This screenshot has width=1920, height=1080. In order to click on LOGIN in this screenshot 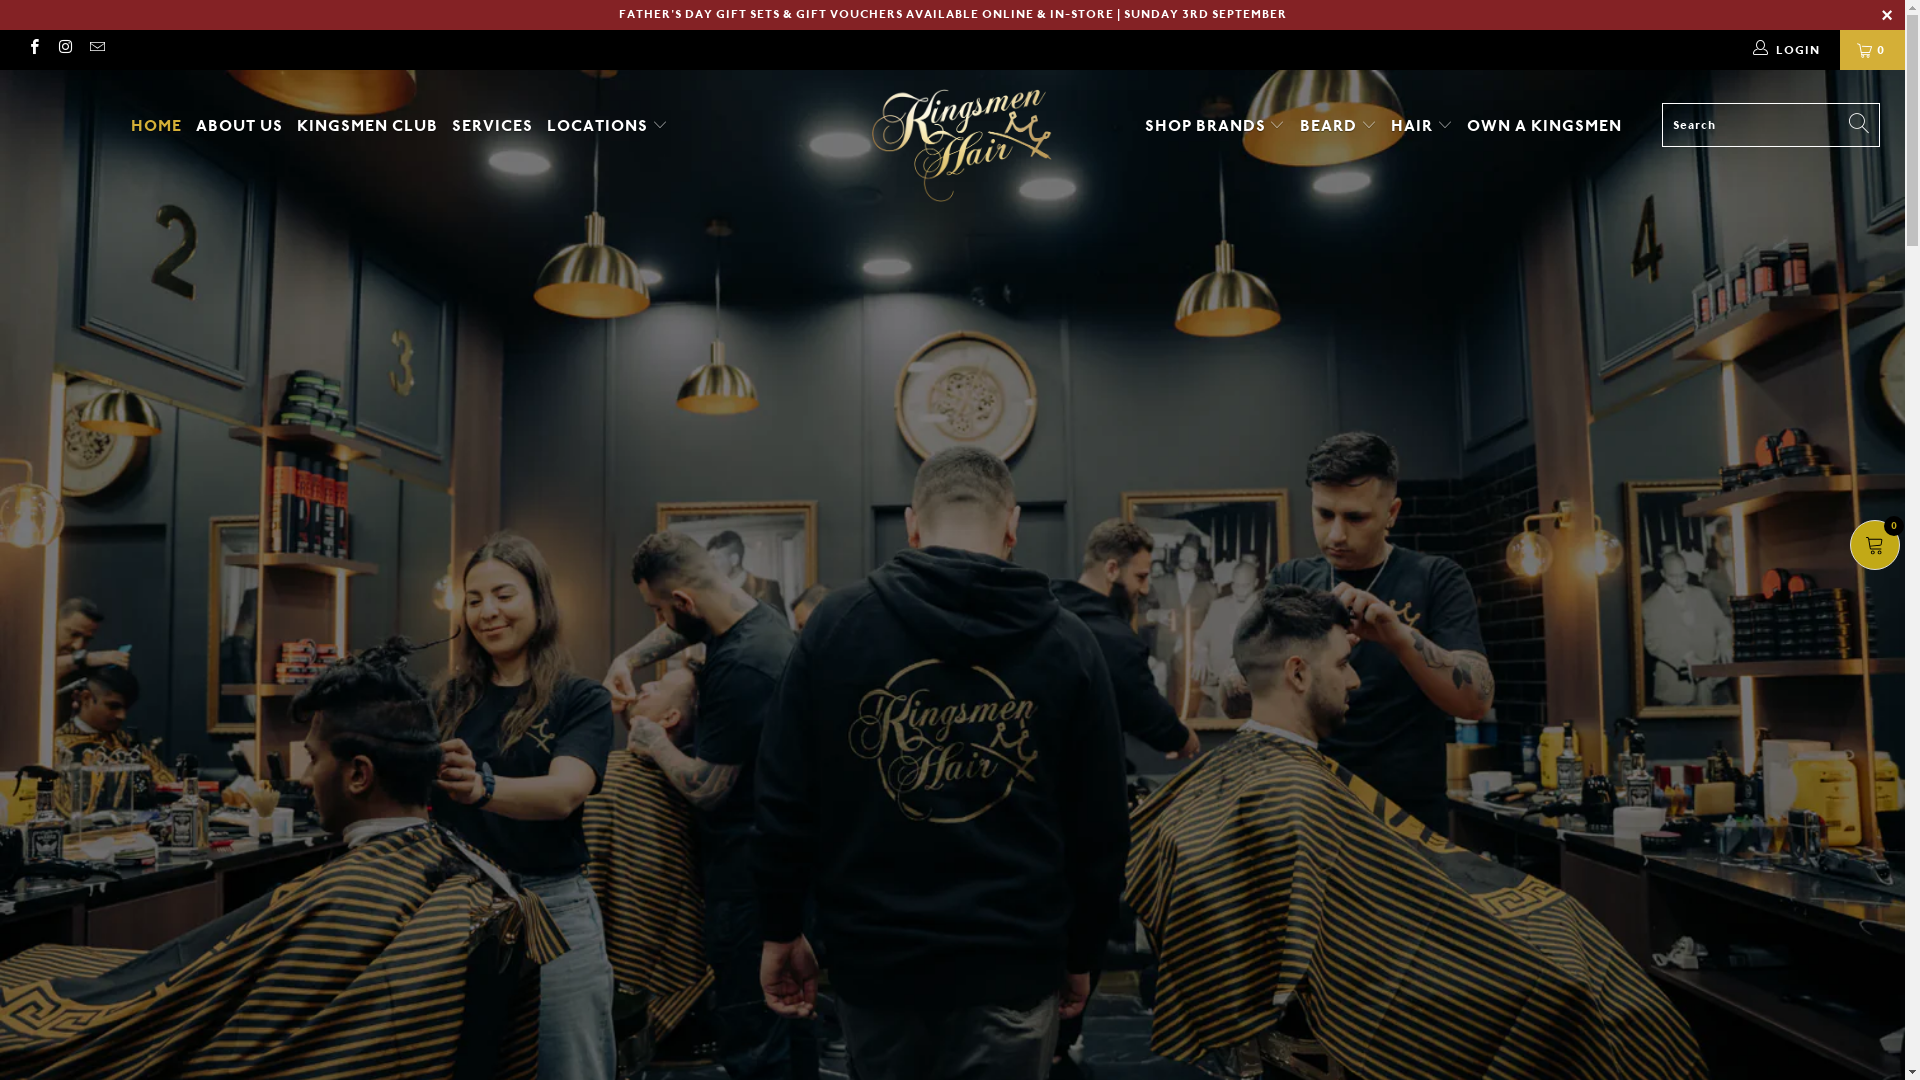, I will do `click(1787, 50)`.